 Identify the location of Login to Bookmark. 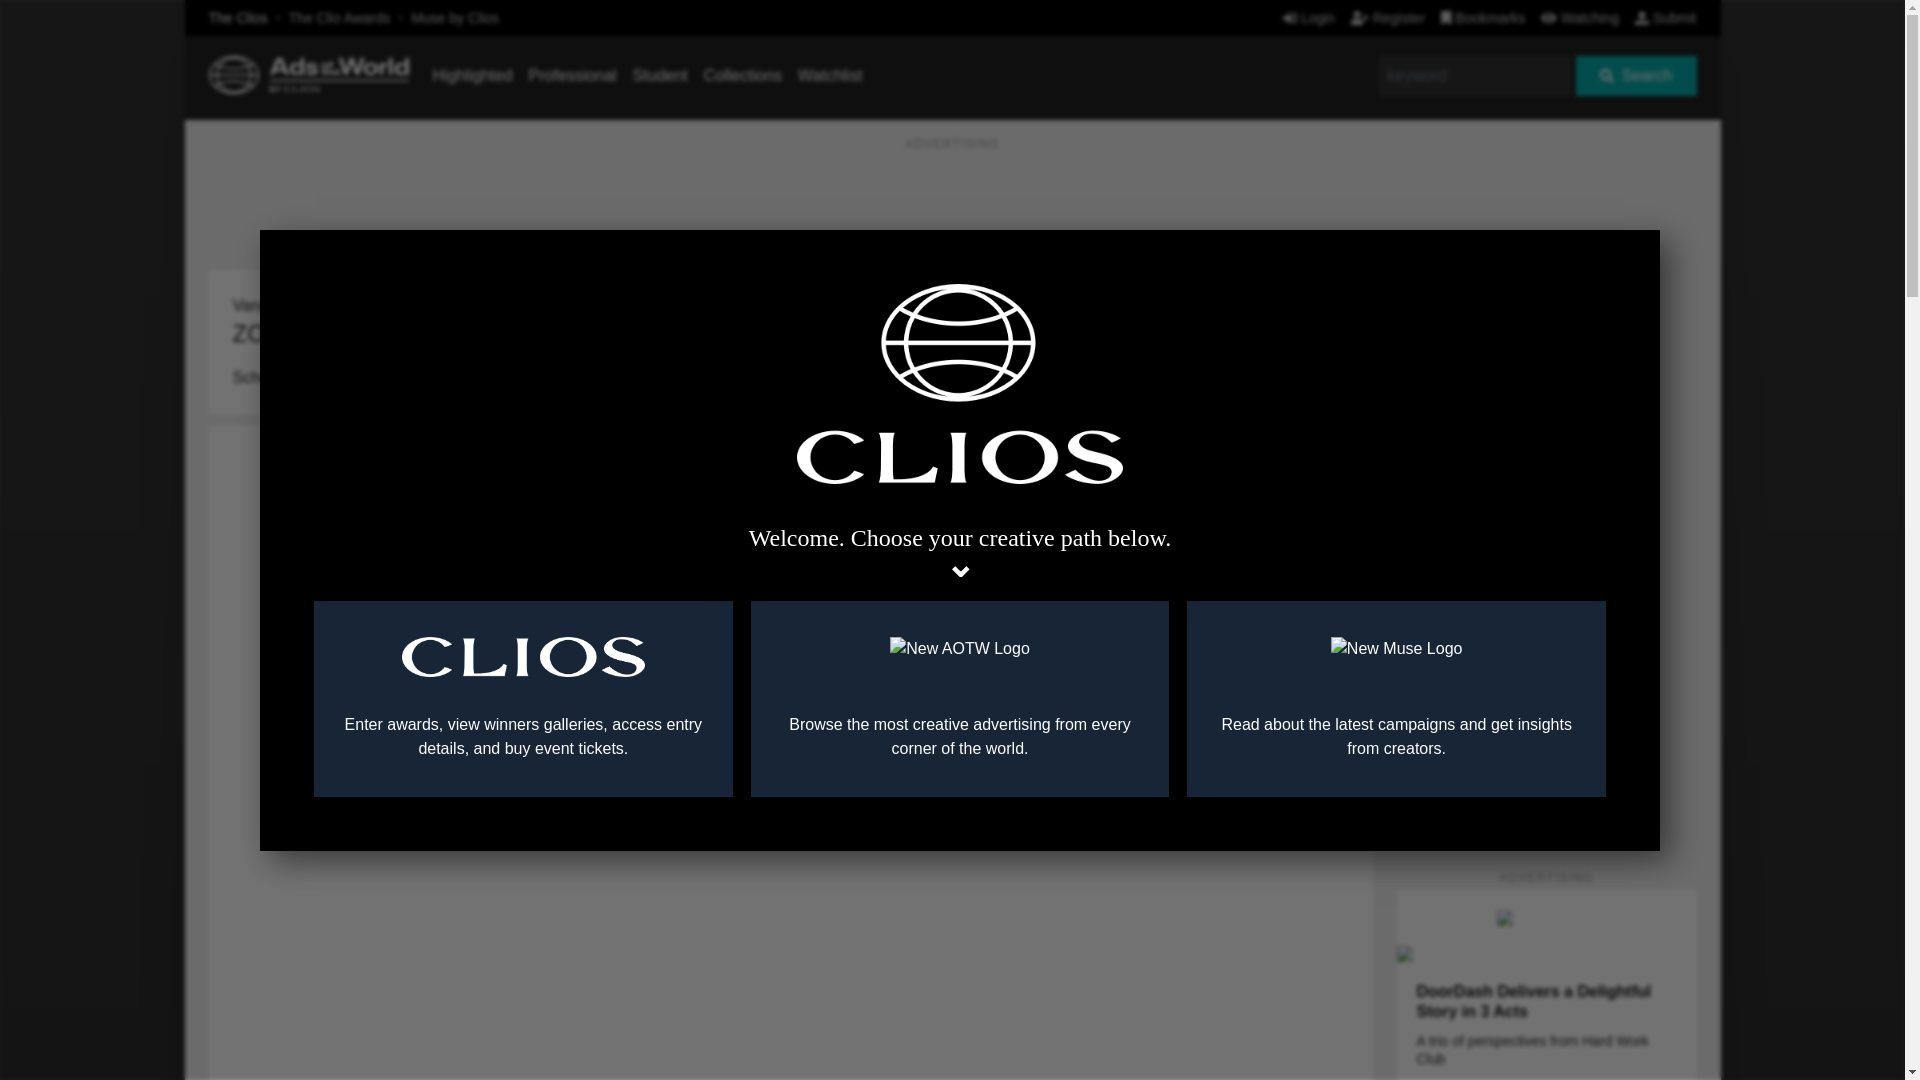
(1342, 276).